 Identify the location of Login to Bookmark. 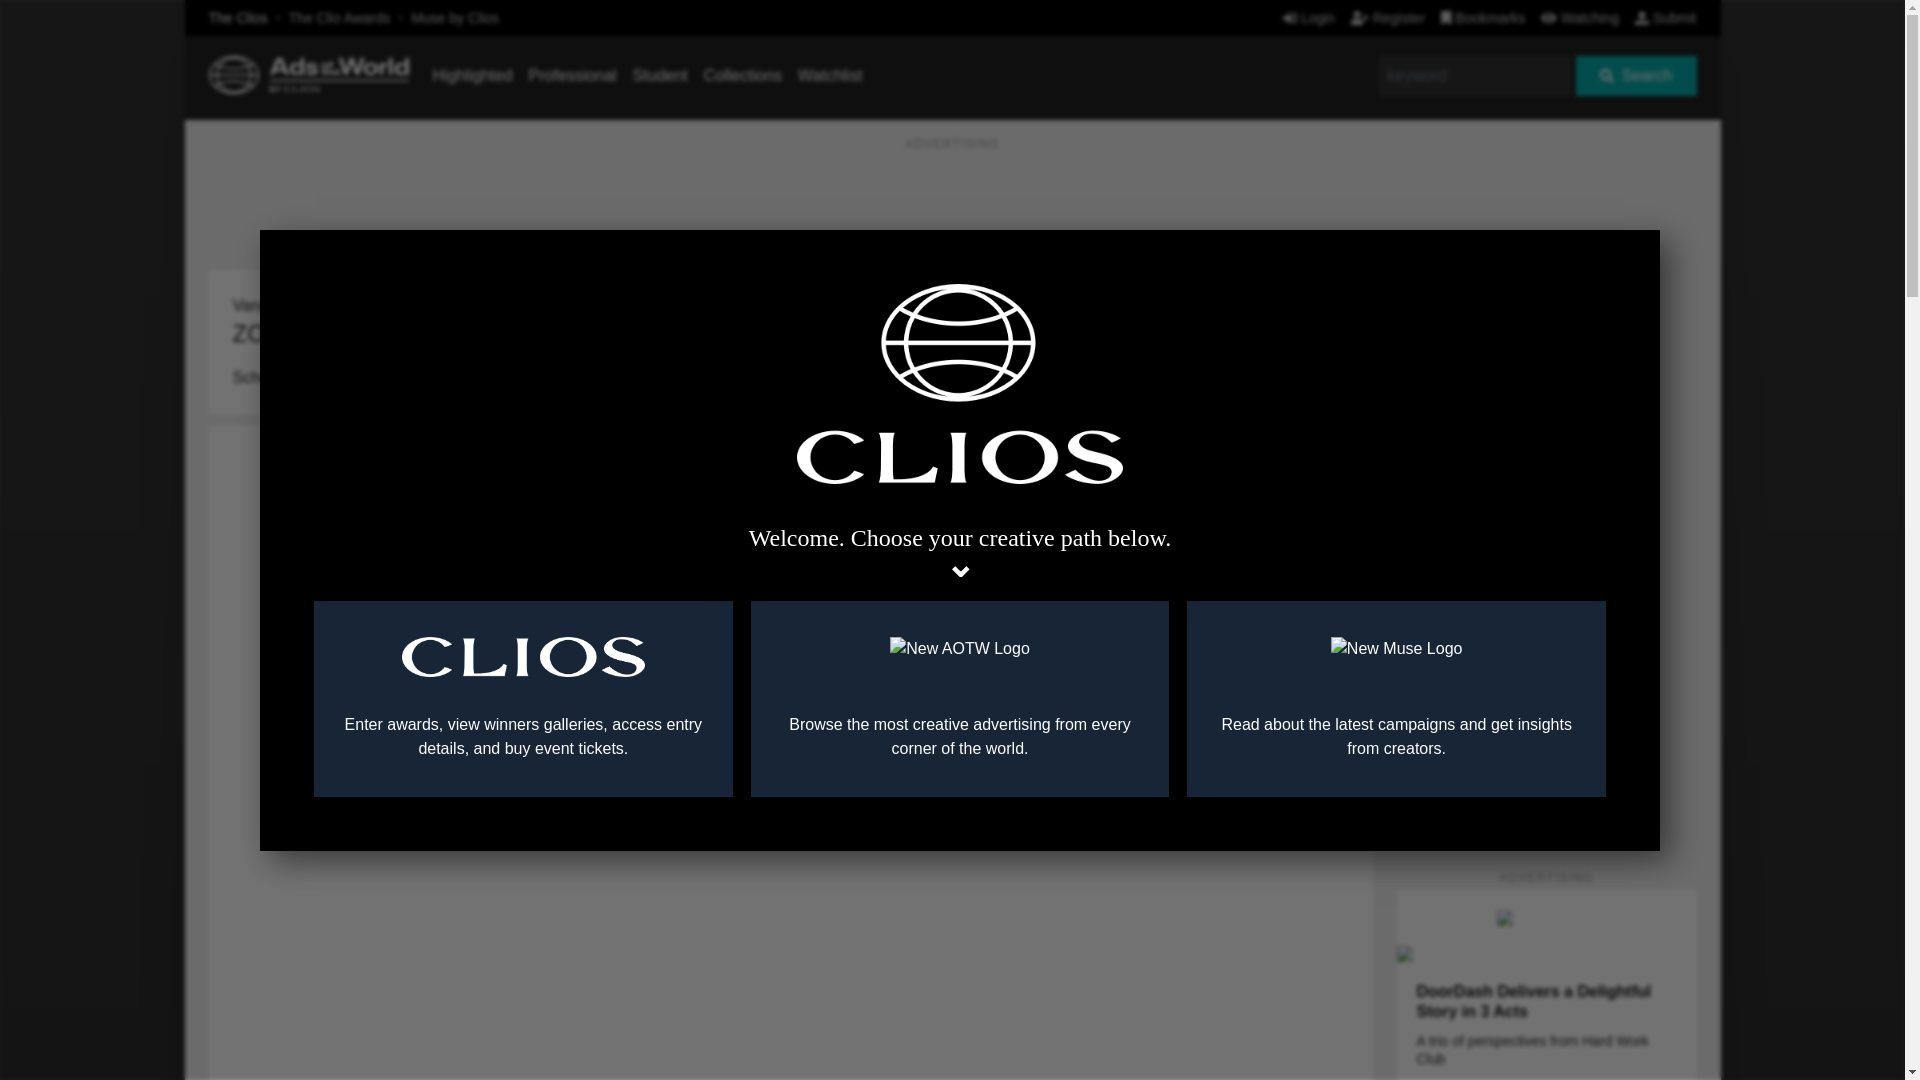
(1342, 276).